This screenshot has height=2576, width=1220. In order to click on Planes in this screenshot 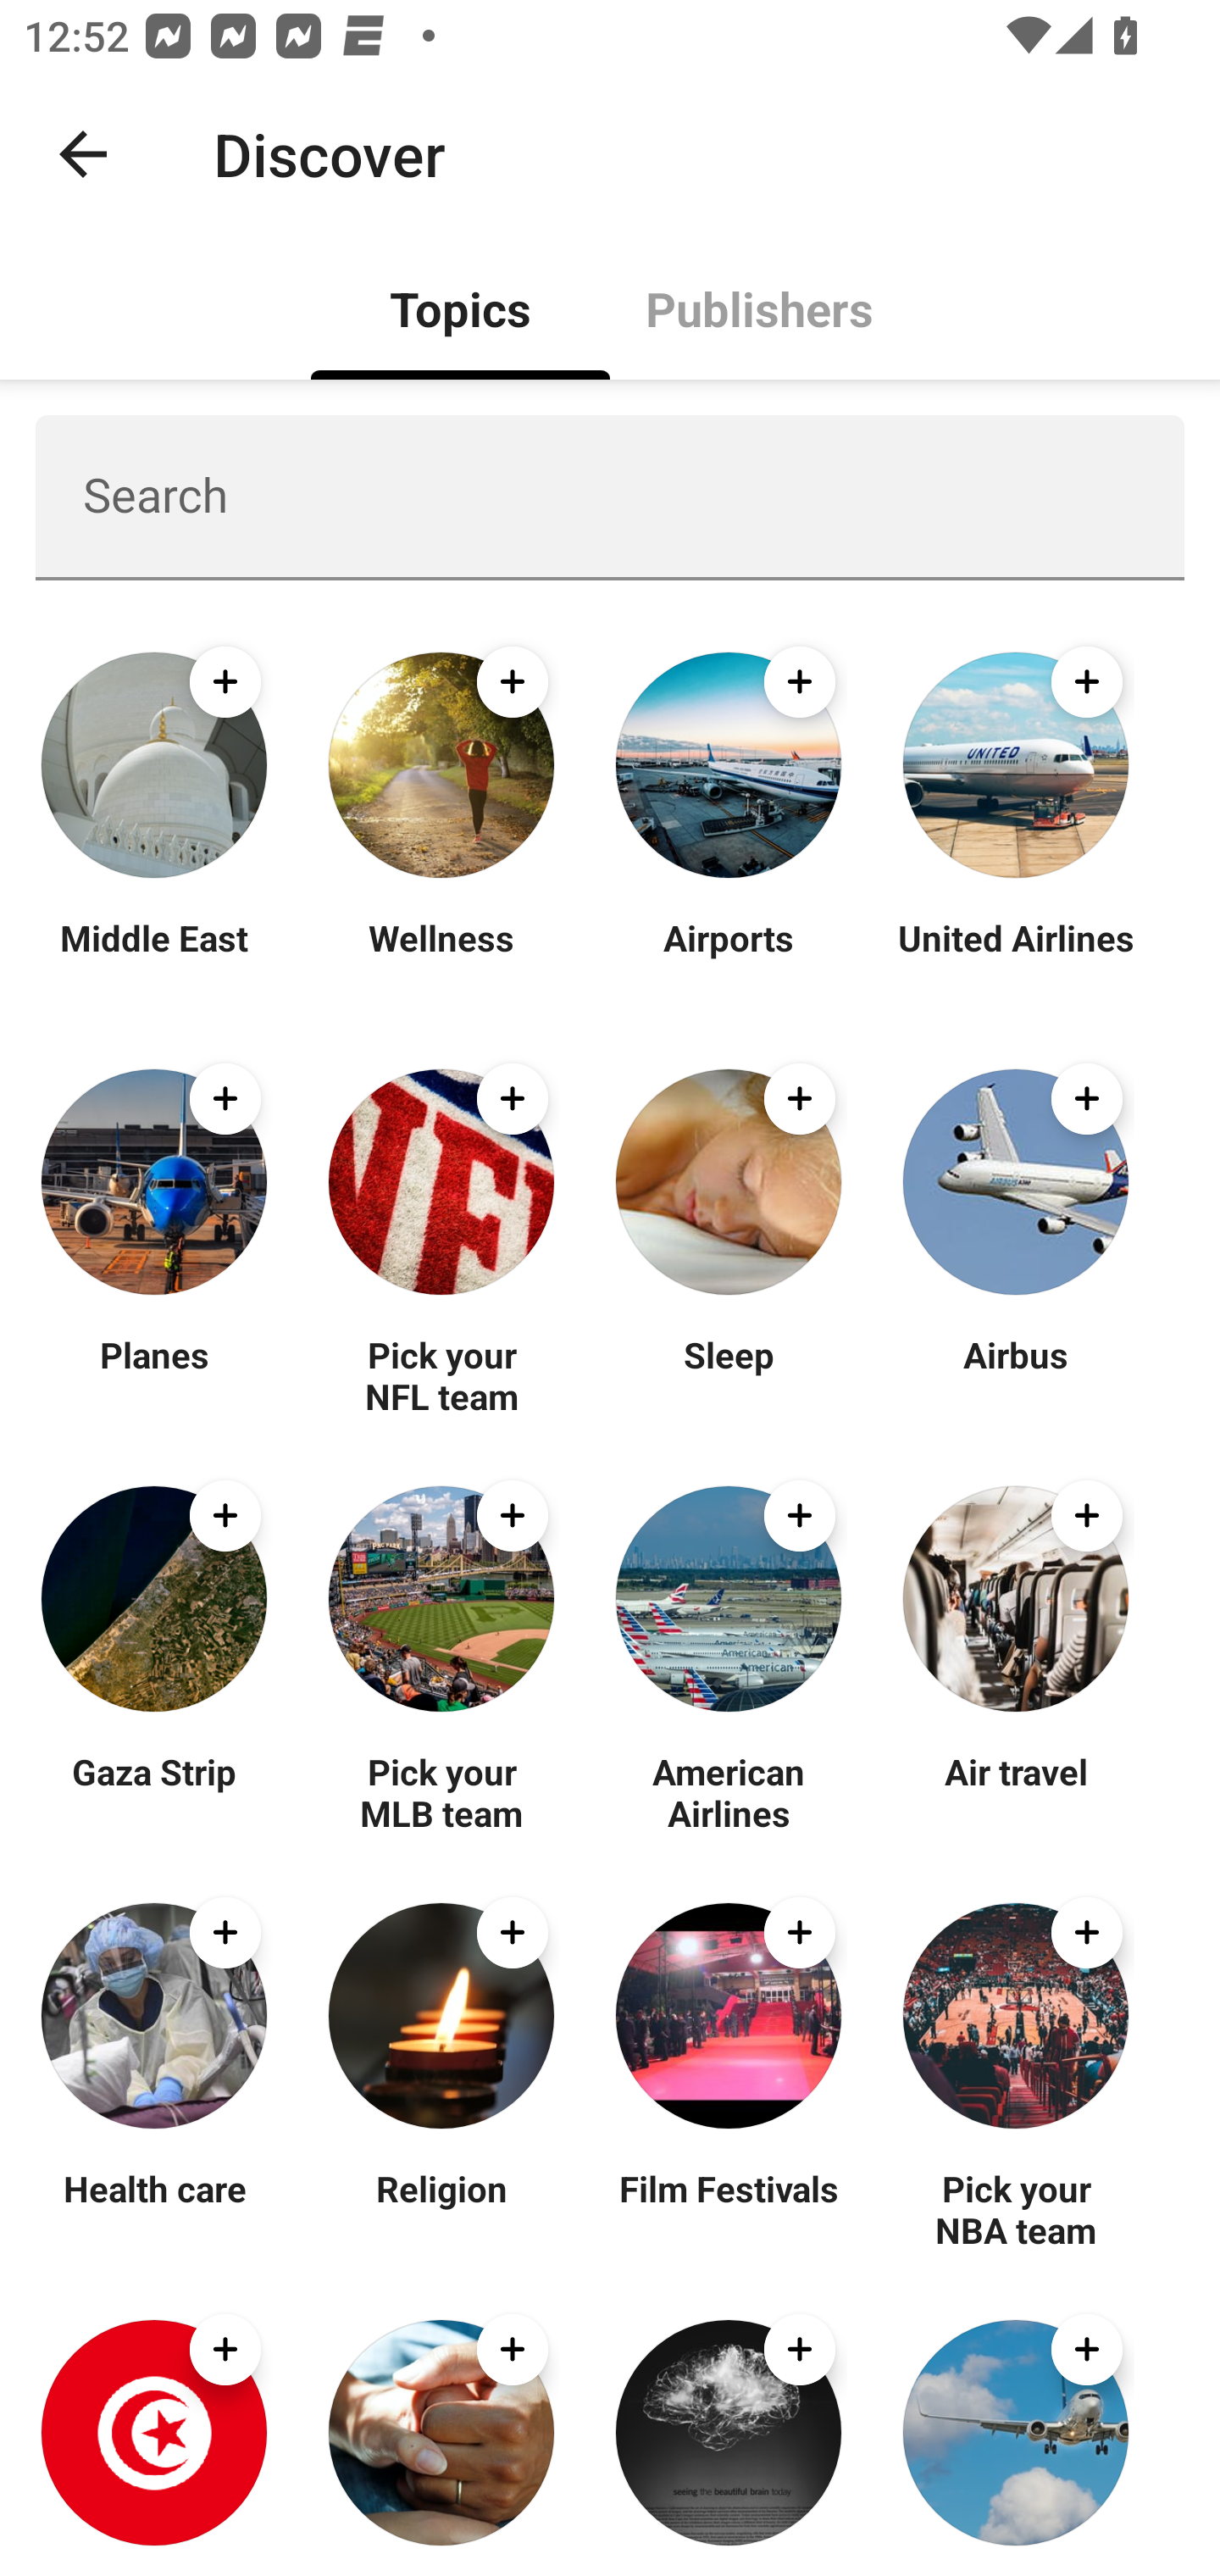, I will do `click(154, 1374)`.